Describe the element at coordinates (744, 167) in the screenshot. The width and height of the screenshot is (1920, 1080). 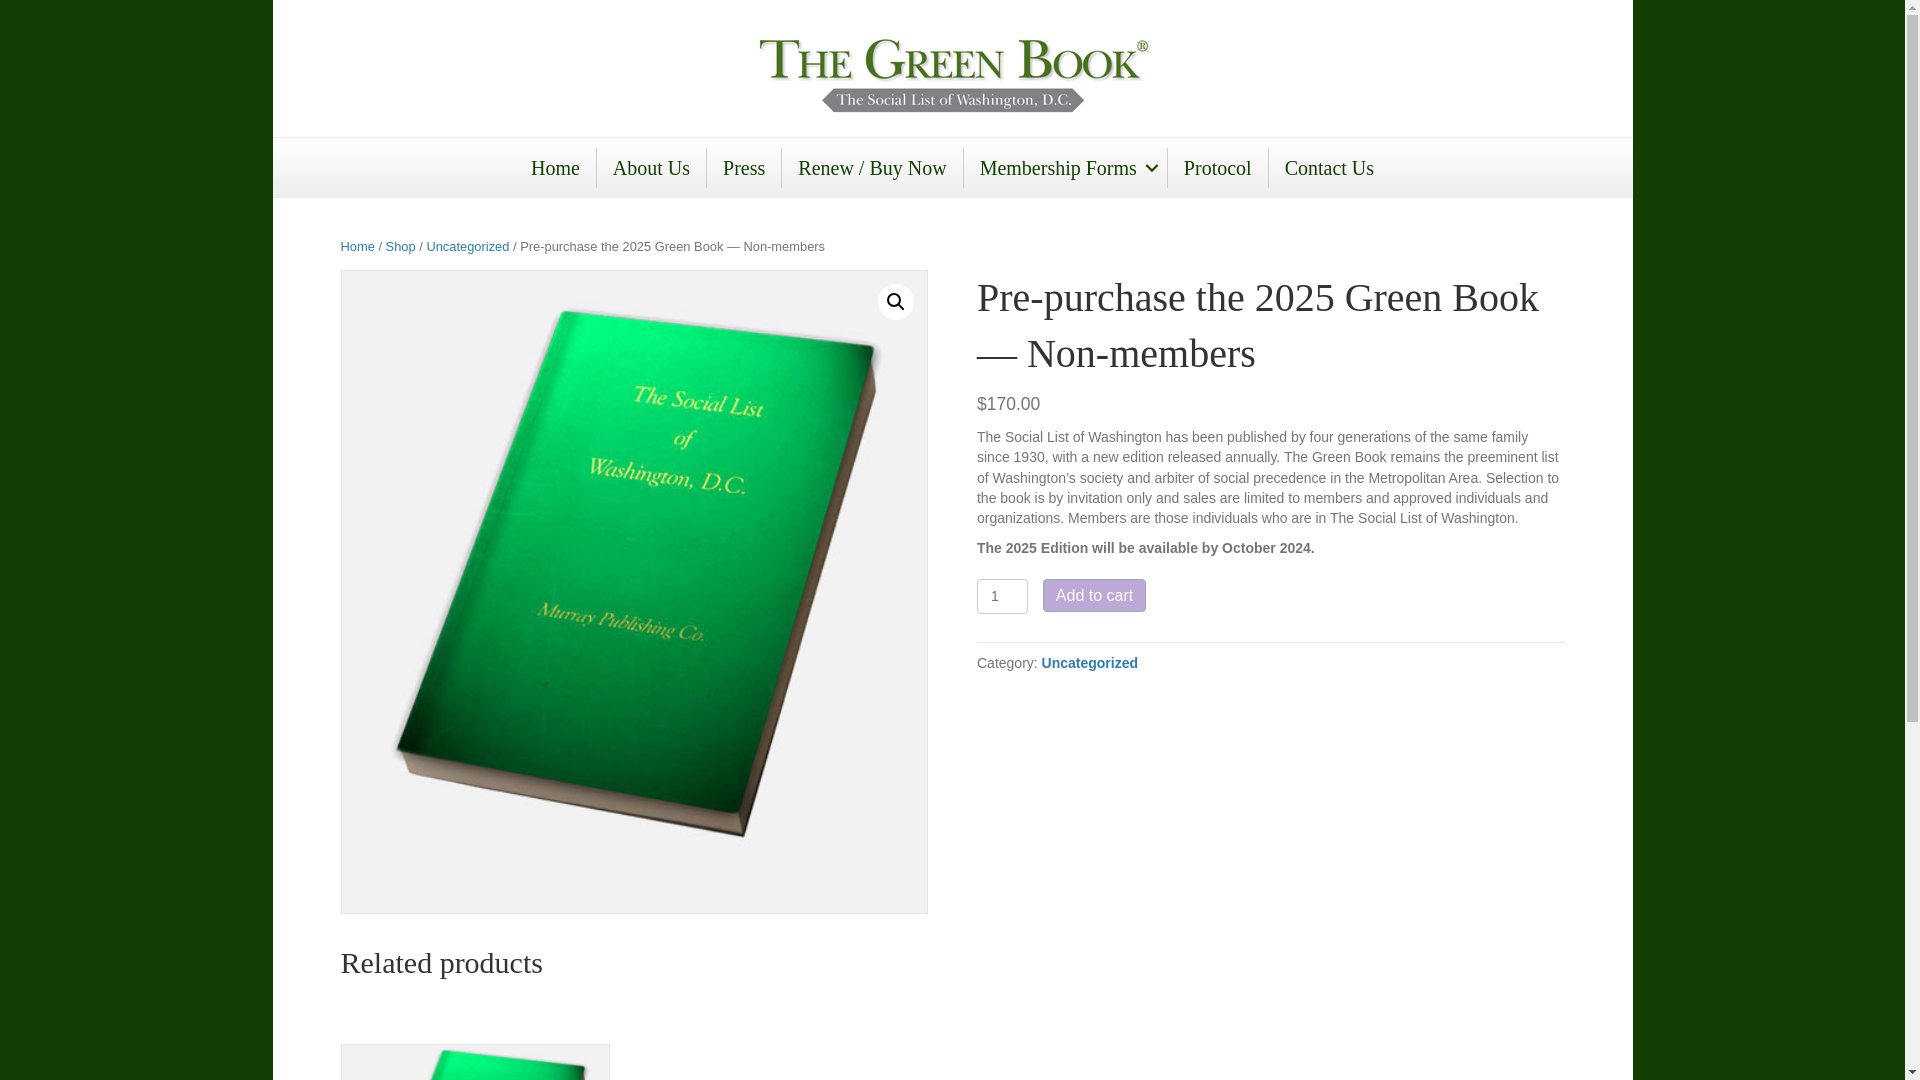
I see `Press` at that location.